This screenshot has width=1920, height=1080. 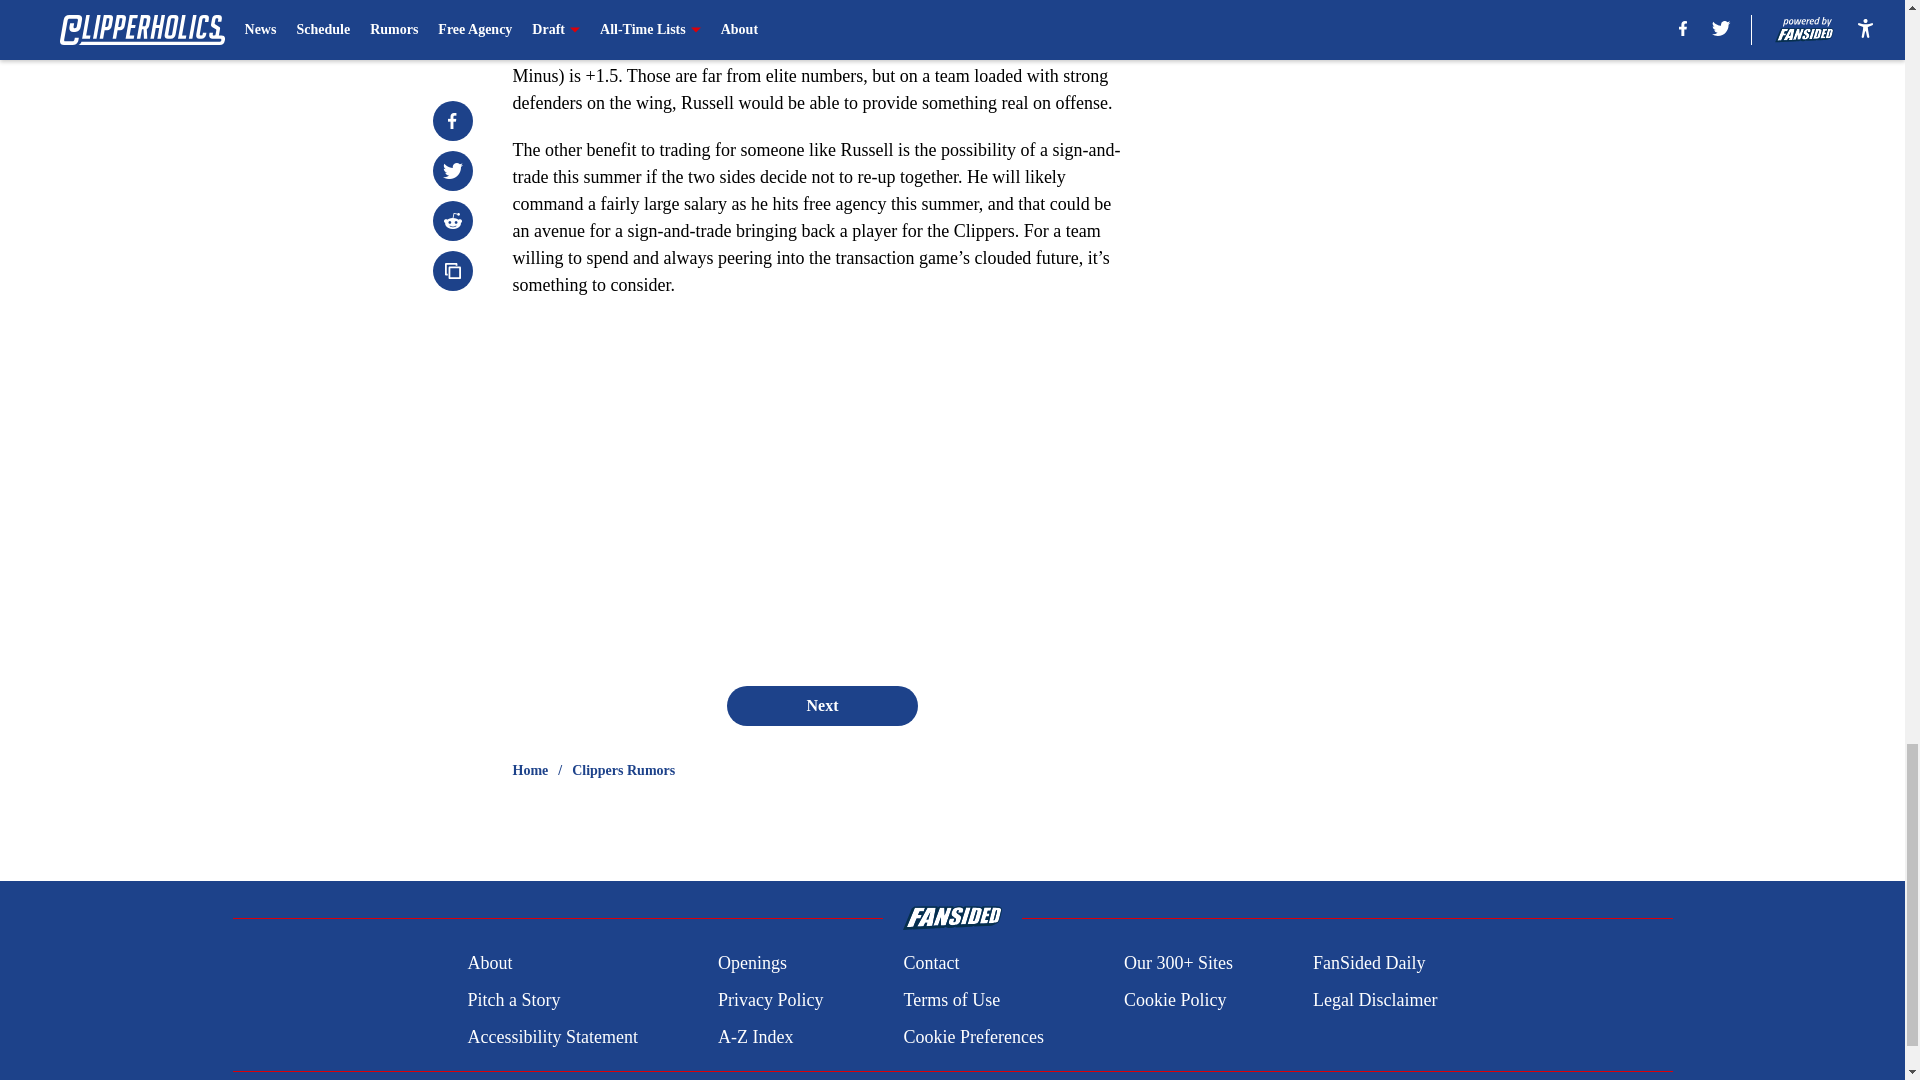 What do you see at coordinates (624, 770) in the screenshot?
I see `Clippers Rumors` at bounding box center [624, 770].